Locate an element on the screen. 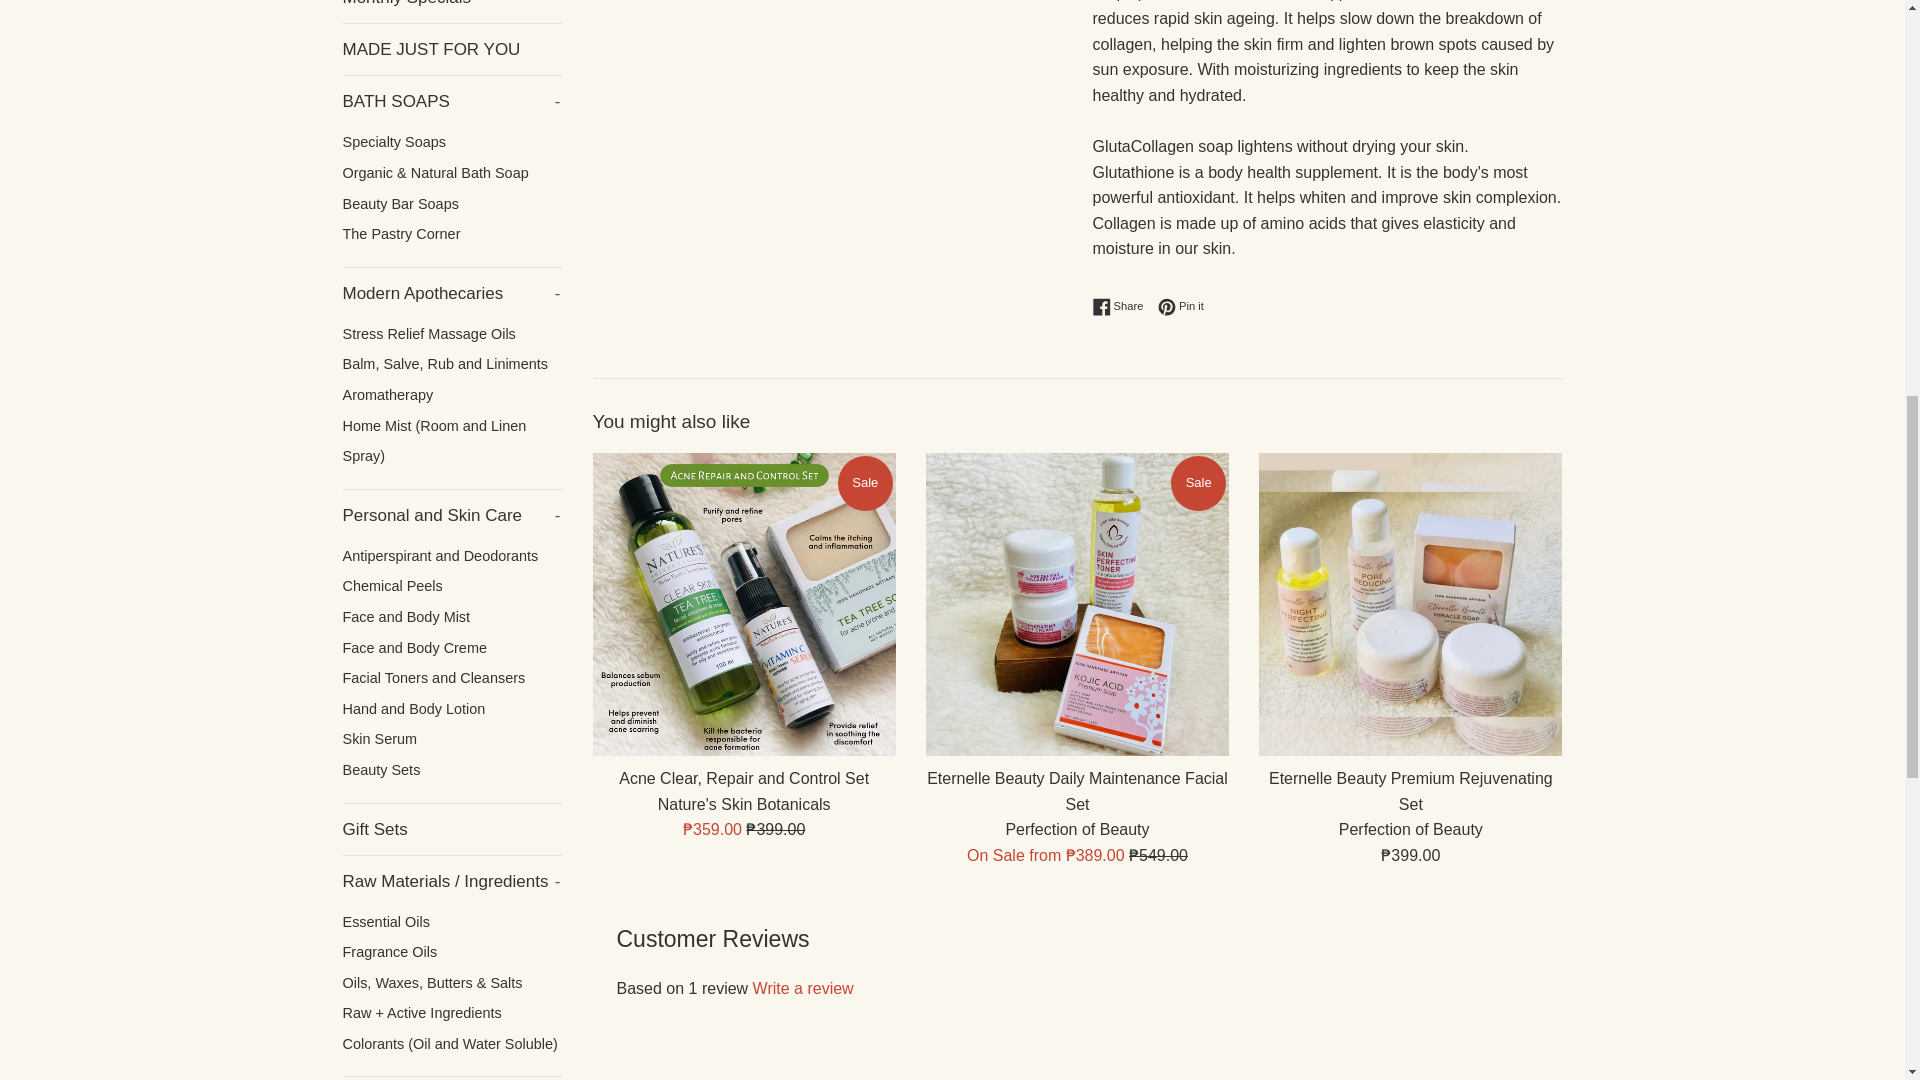  Acne Clear, Repair and Control Set is located at coordinates (452, 101).